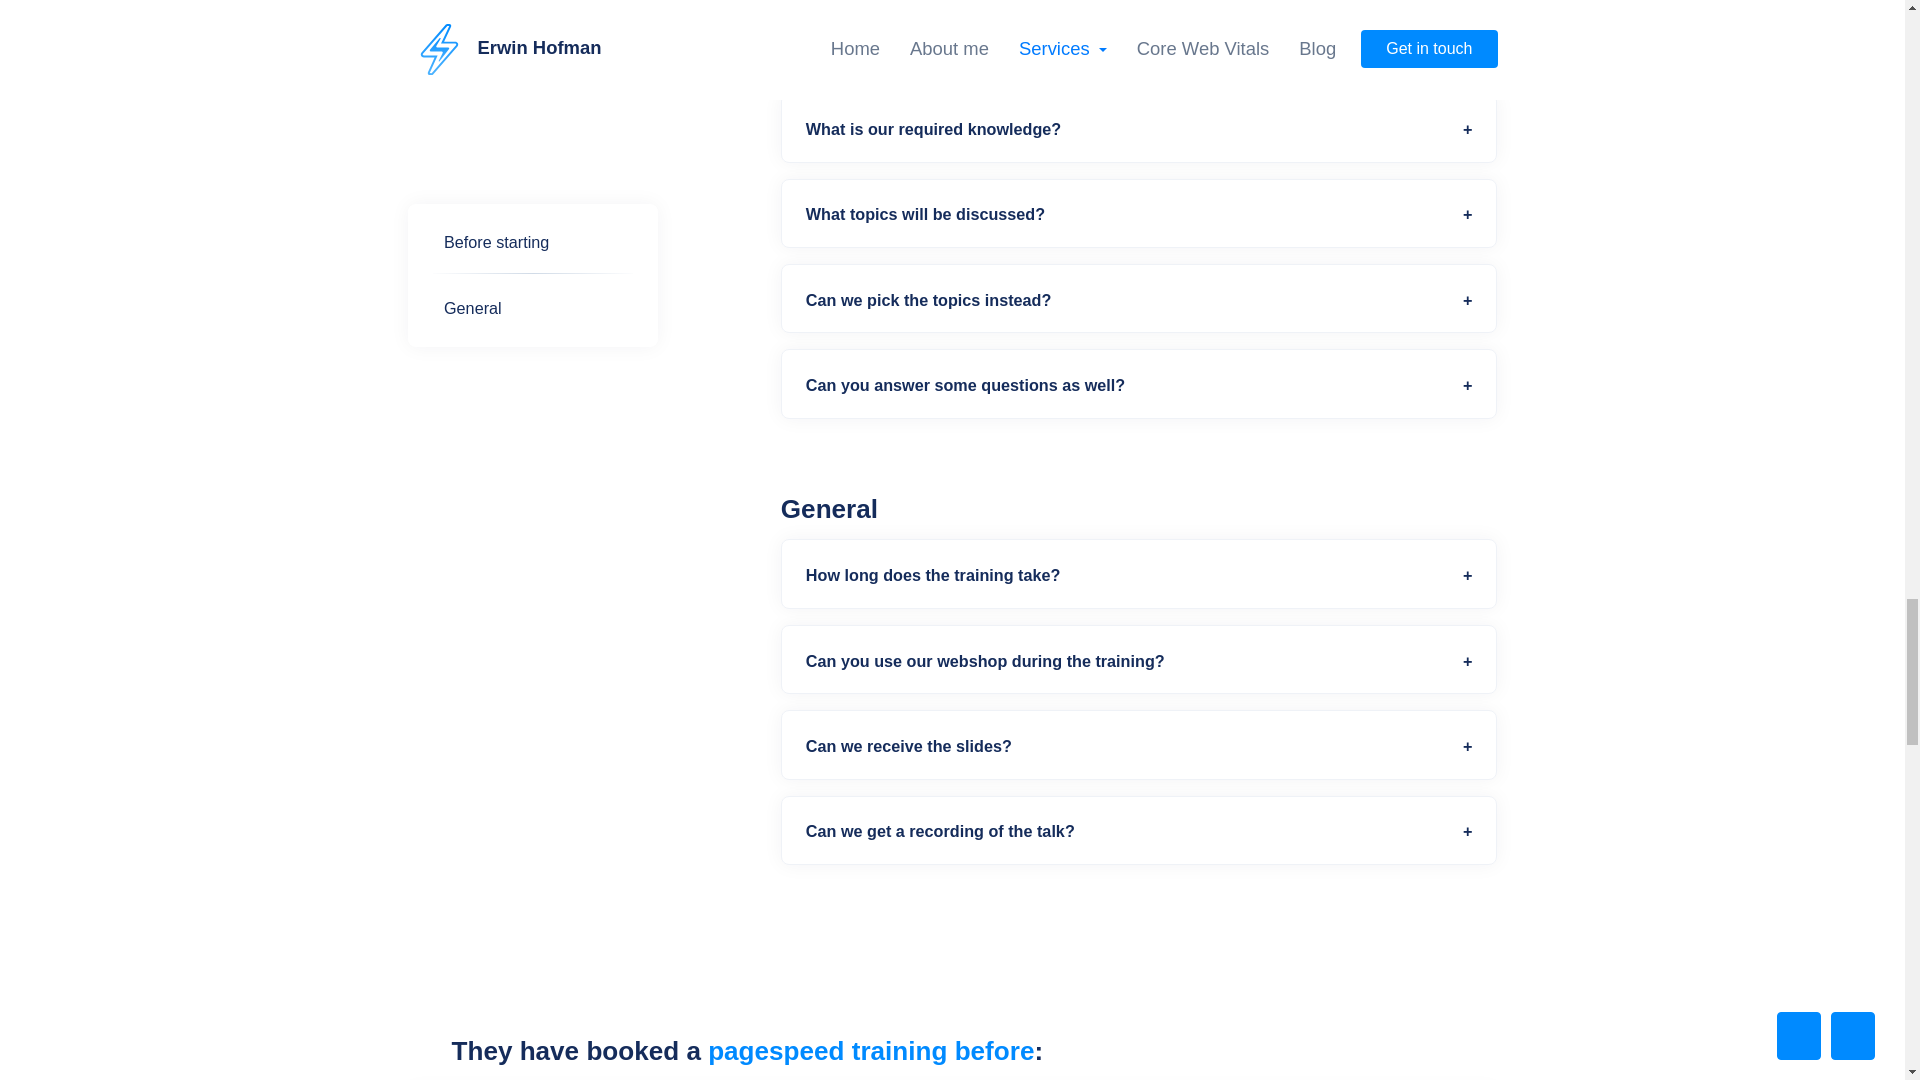 The width and height of the screenshot is (1920, 1080). I want to click on General, so click(532, 111).